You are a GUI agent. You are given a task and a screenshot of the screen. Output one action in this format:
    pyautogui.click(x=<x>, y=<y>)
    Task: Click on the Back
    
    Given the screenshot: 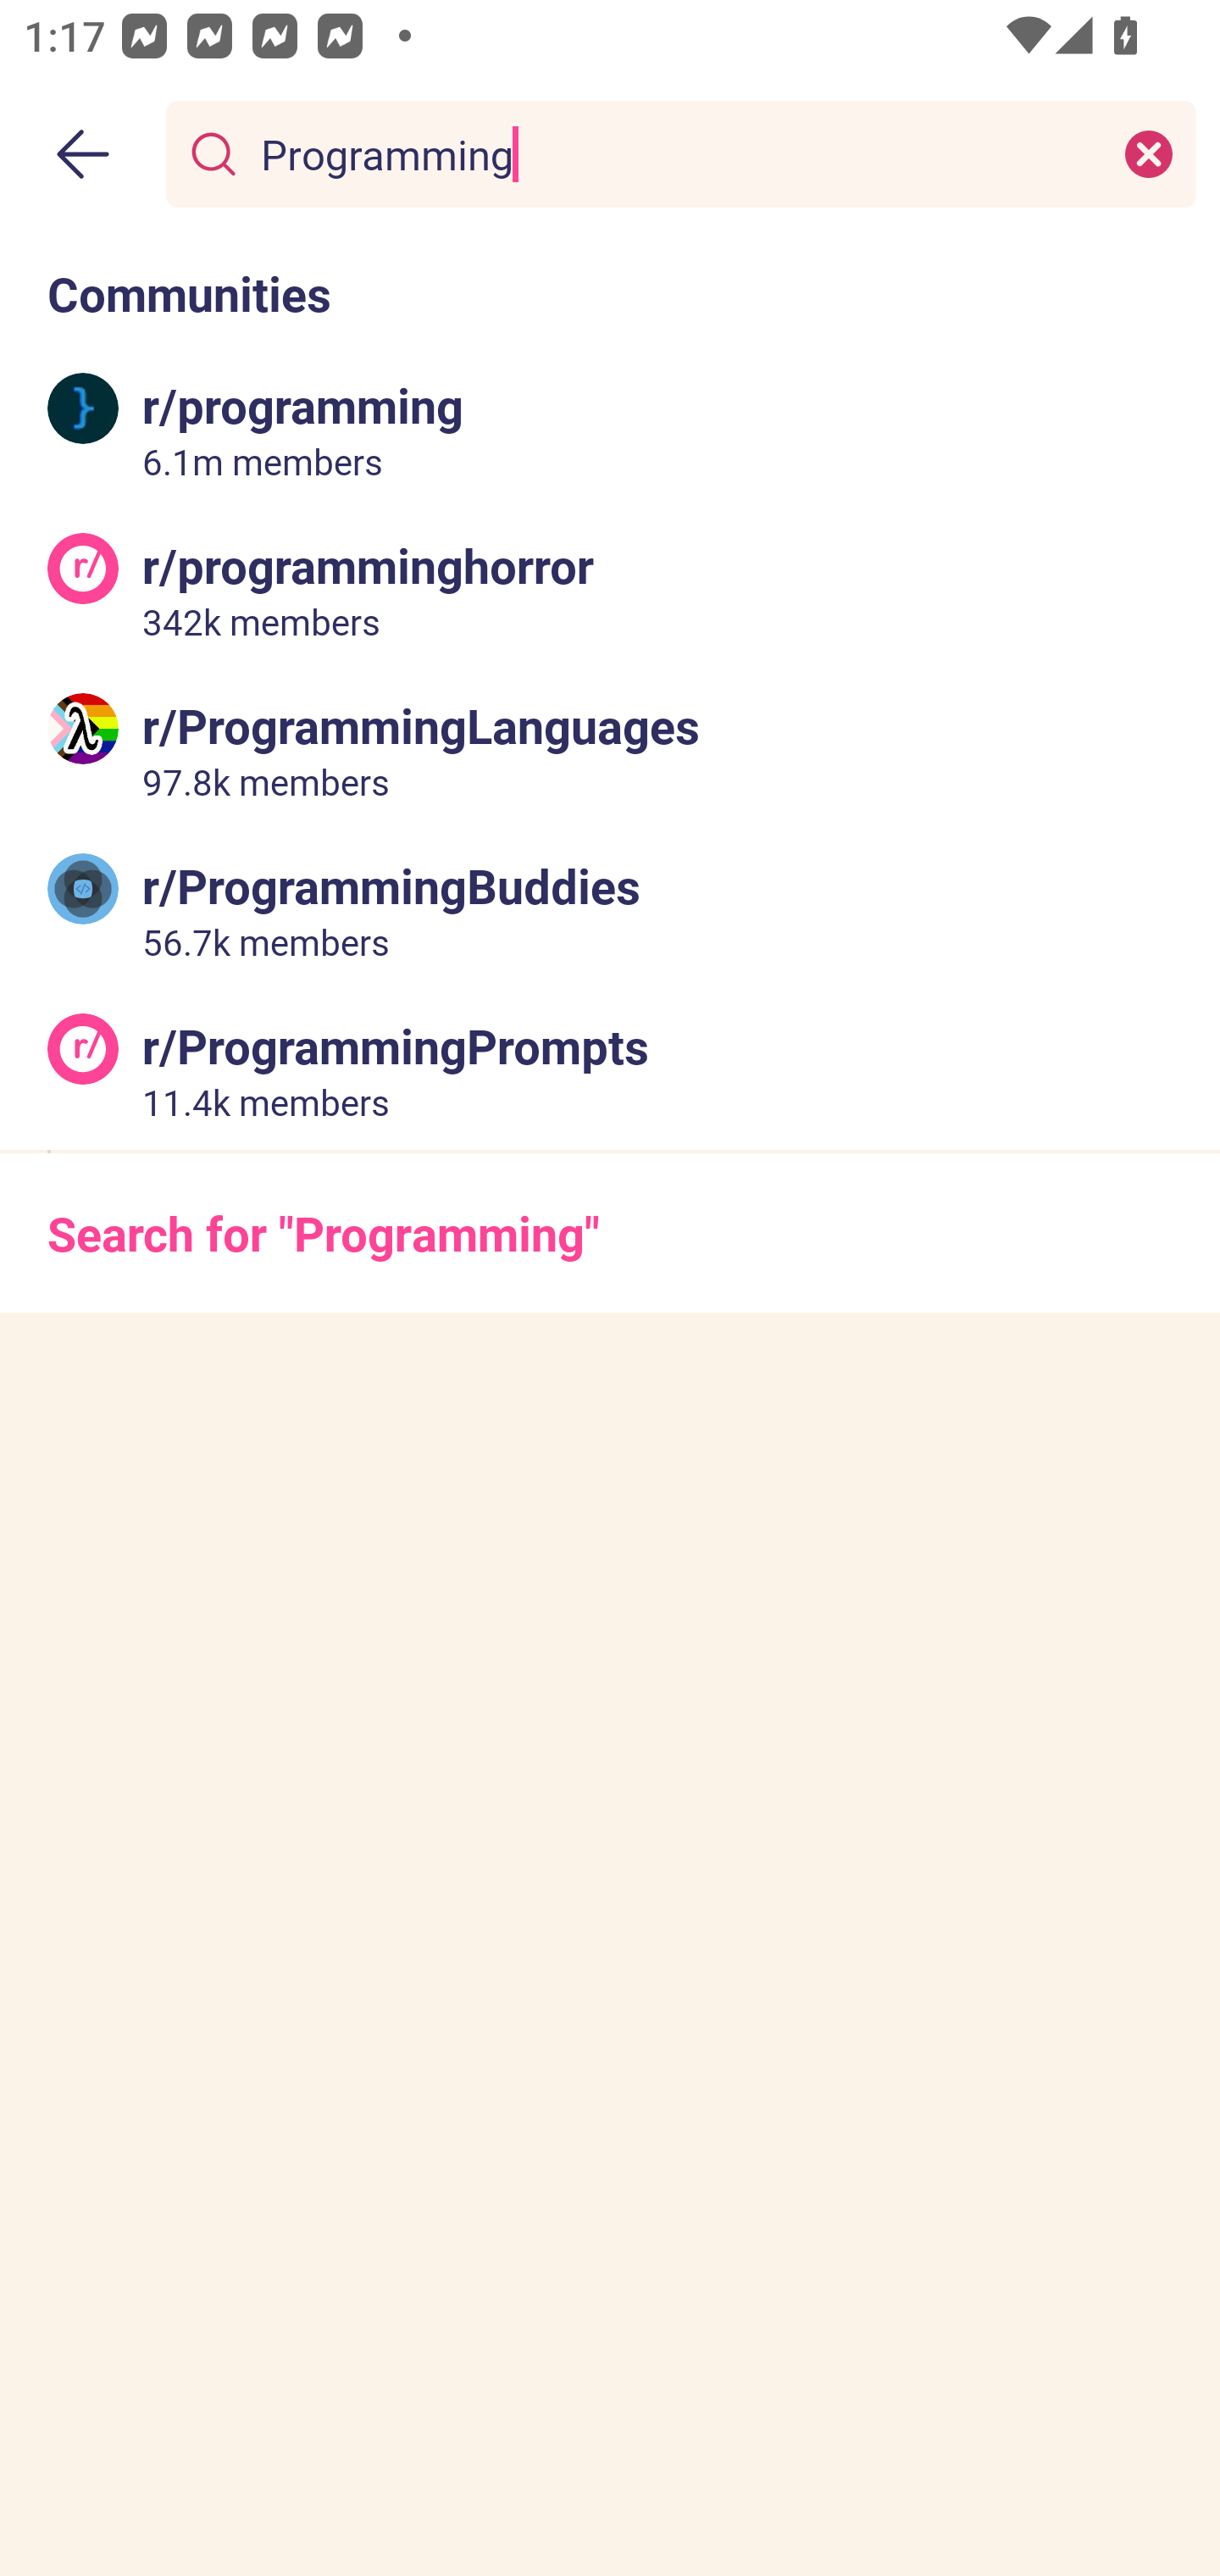 What is the action you would take?
    pyautogui.click(x=83, y=154)
    